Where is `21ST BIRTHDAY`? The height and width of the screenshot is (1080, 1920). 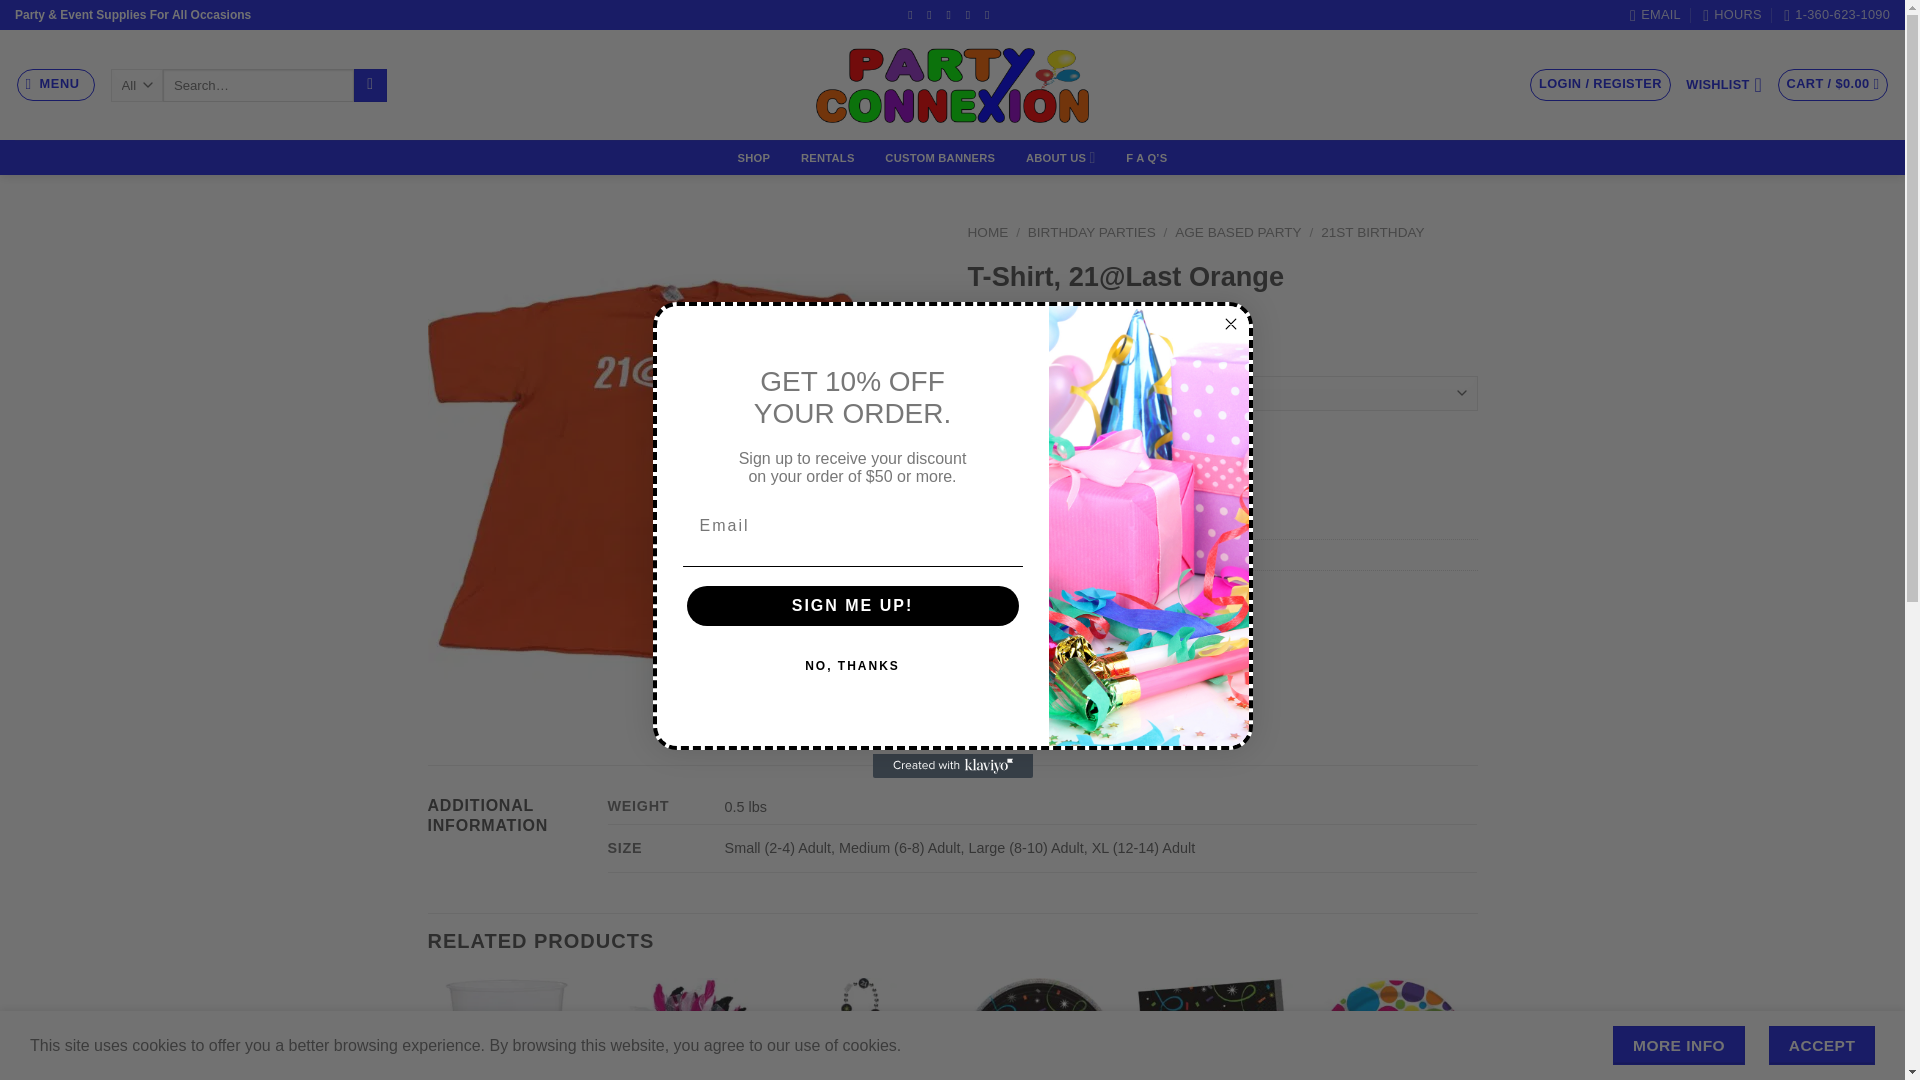
21ST BIRTHDAY is located at coordinates (1372, 232).